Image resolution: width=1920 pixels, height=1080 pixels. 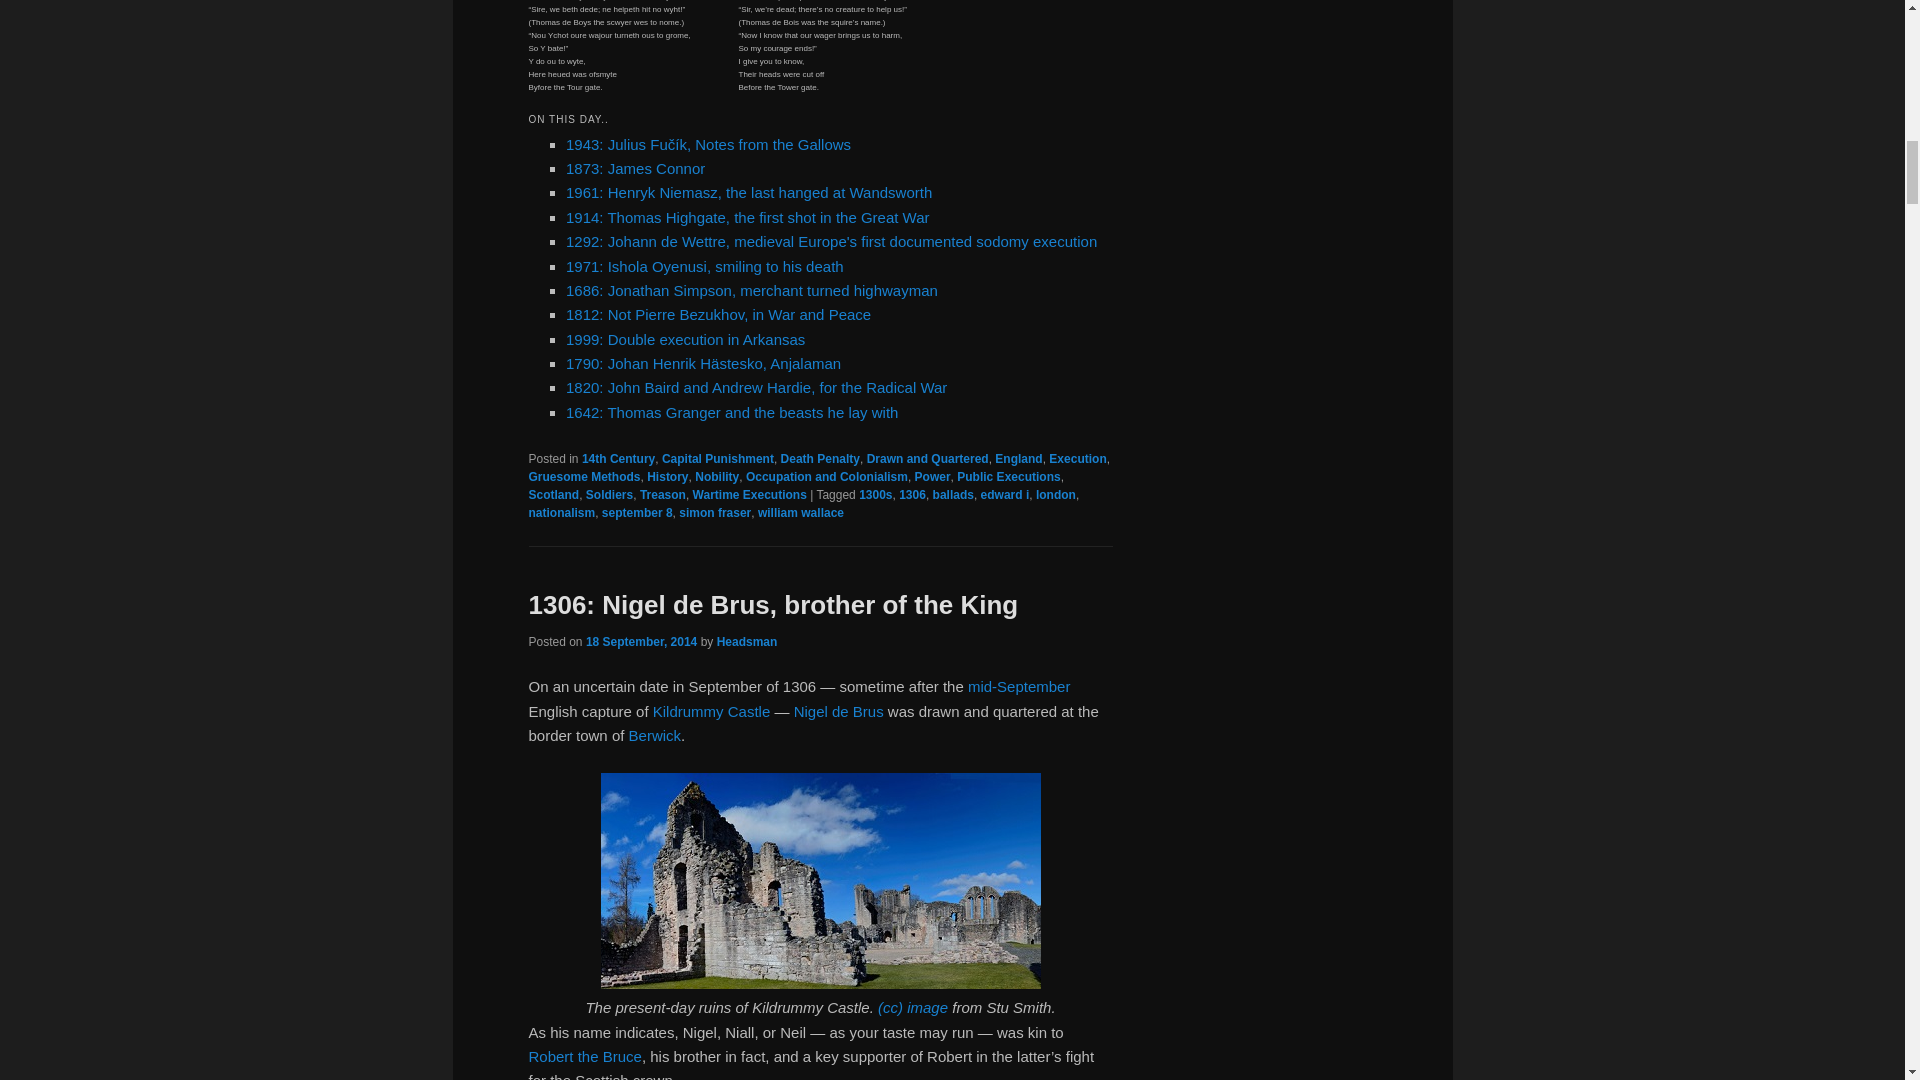 What do you see at coordinates (752, 290) in the screenshot?
I see `1686: Jonathan Simpson, merchant turned highwayman` at bounding box center [752, 290].